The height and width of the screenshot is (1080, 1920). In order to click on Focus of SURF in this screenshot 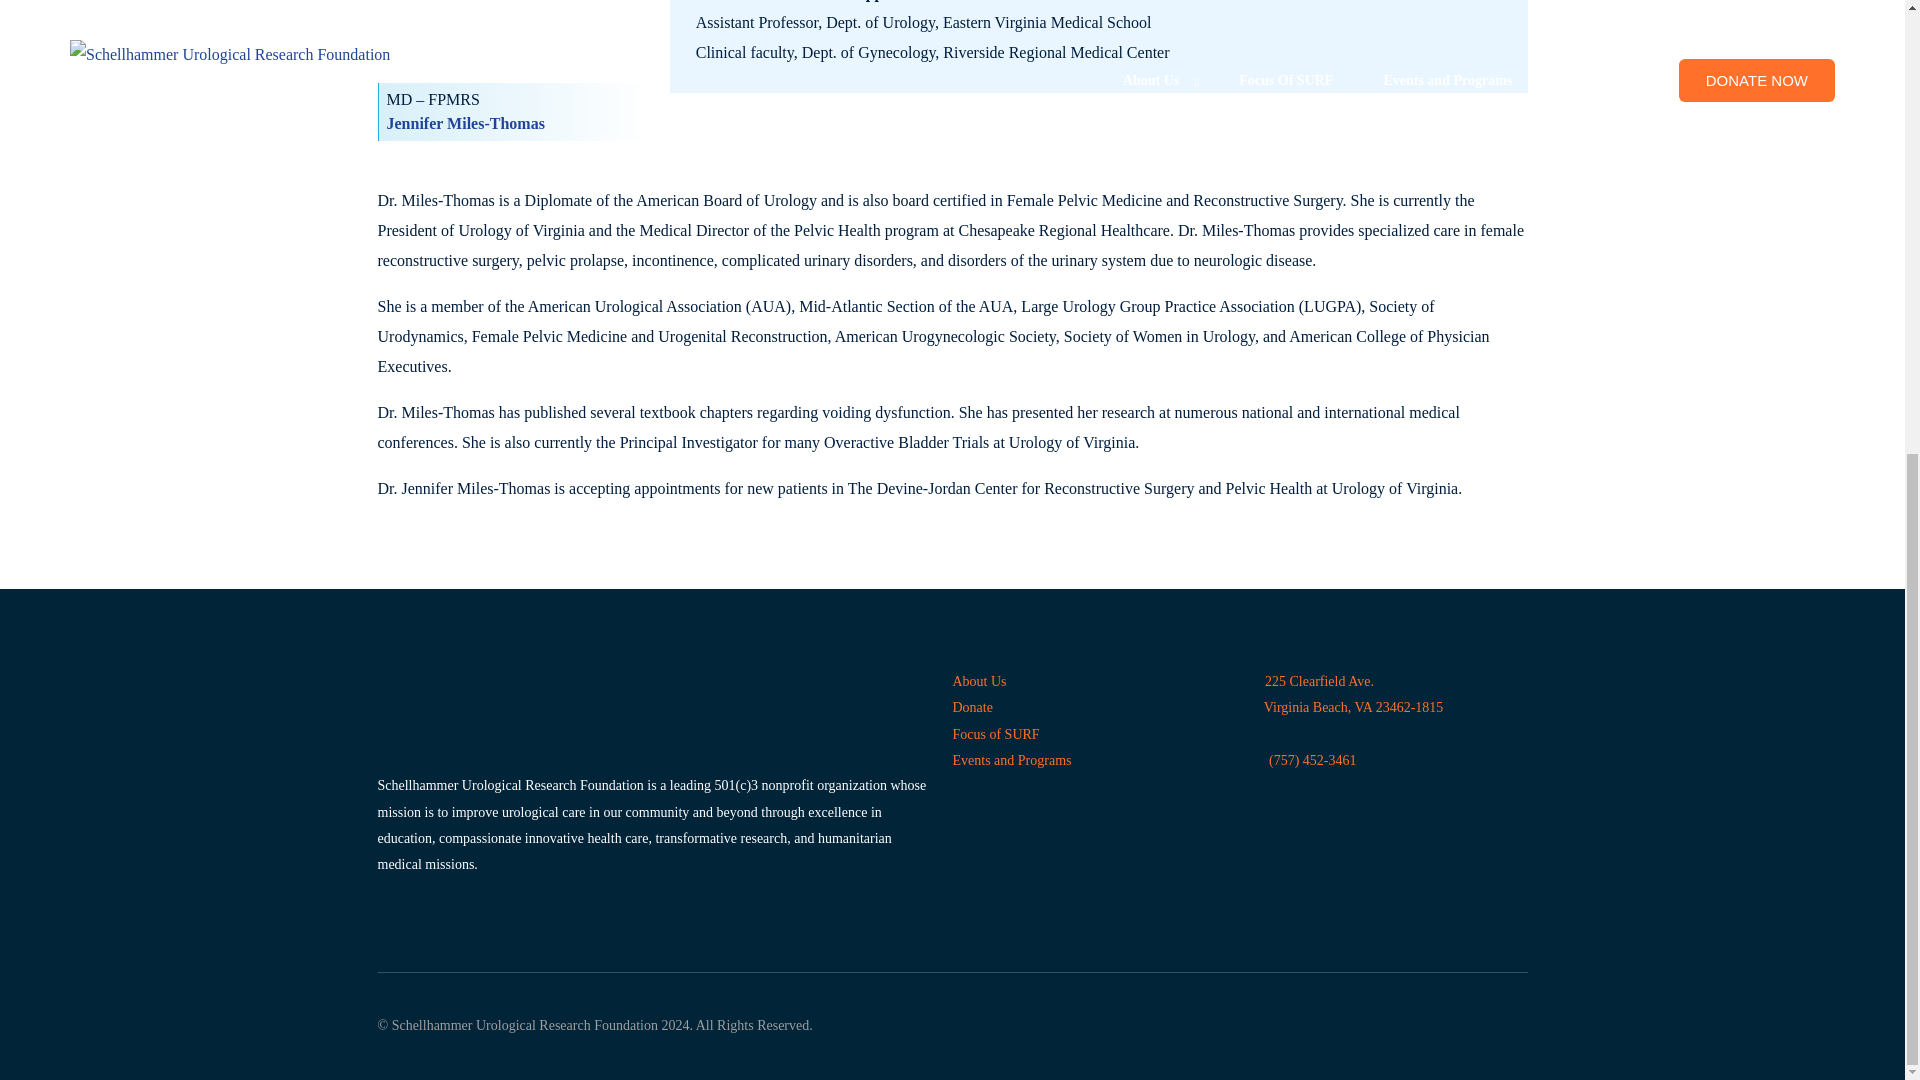, I will do `click(995, 734)`.